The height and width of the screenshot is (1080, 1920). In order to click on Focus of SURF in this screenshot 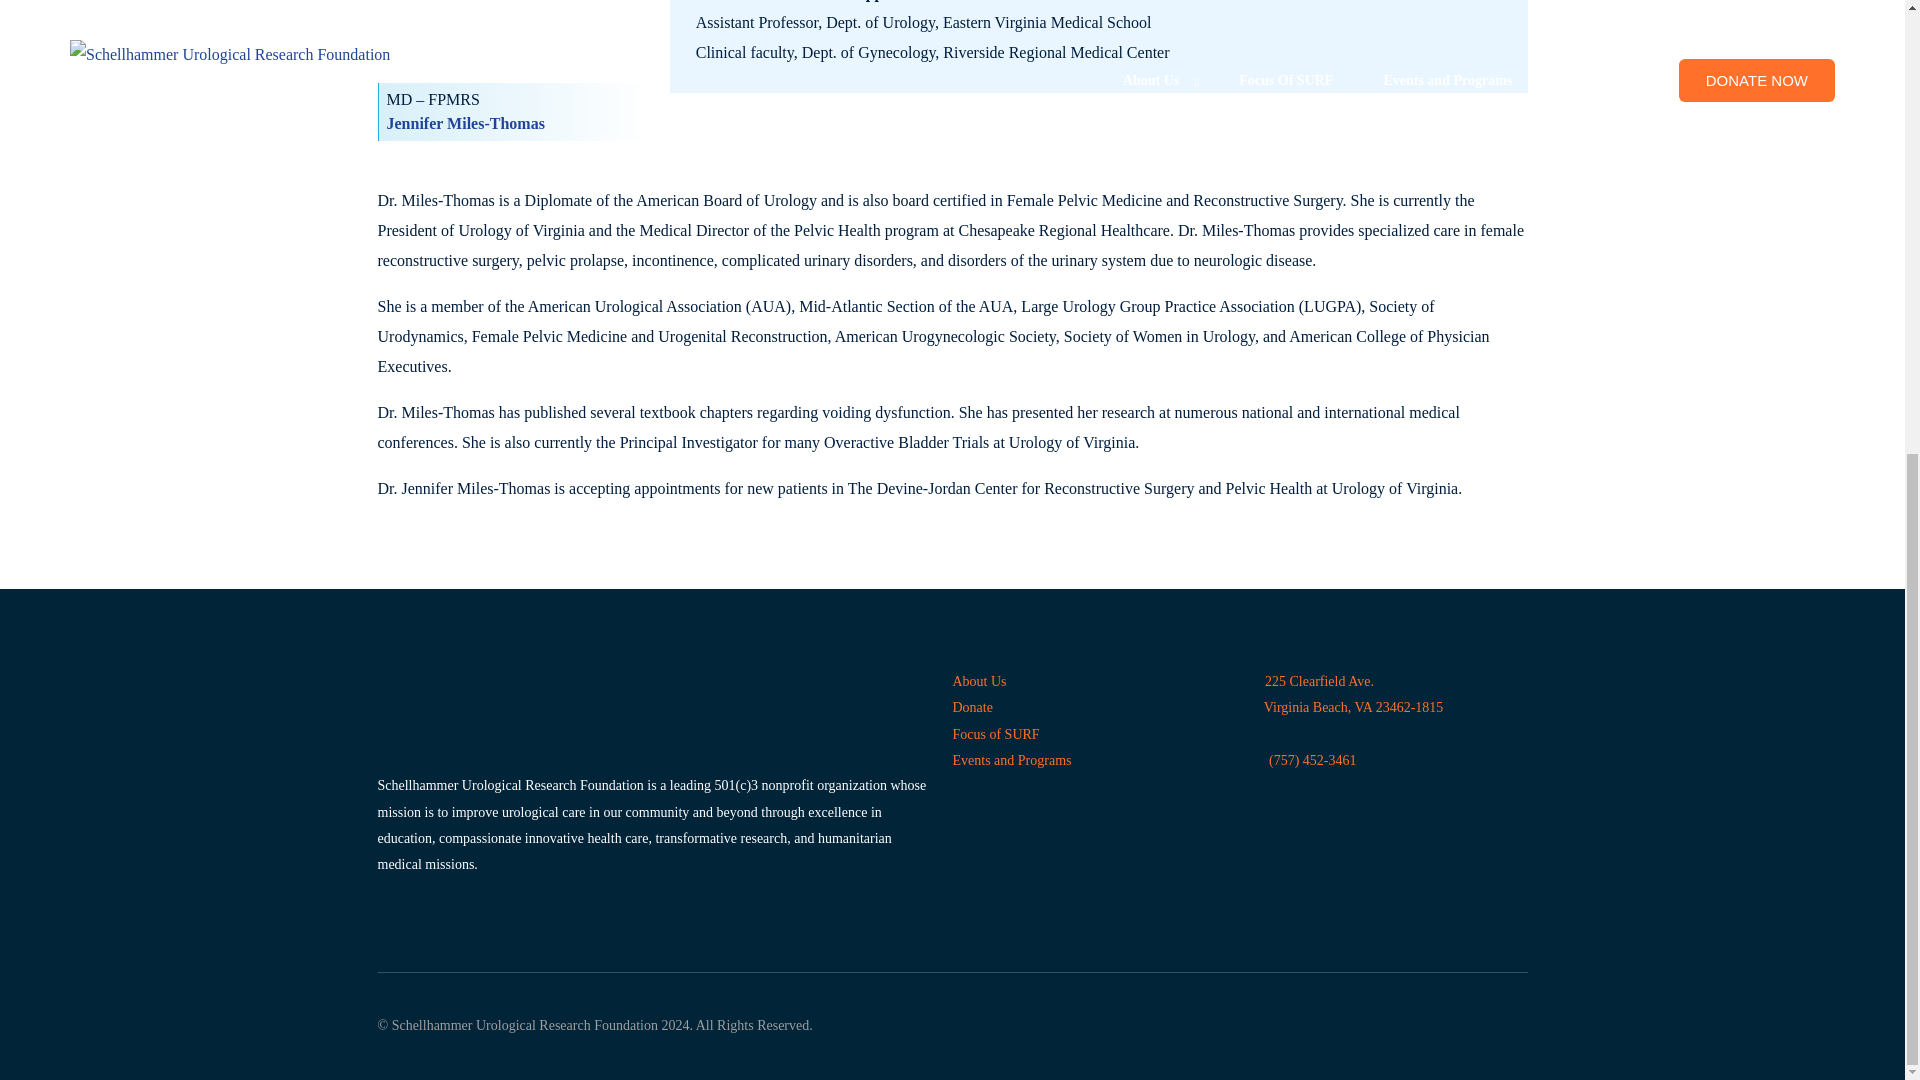, I will do `click(995, 734)`.